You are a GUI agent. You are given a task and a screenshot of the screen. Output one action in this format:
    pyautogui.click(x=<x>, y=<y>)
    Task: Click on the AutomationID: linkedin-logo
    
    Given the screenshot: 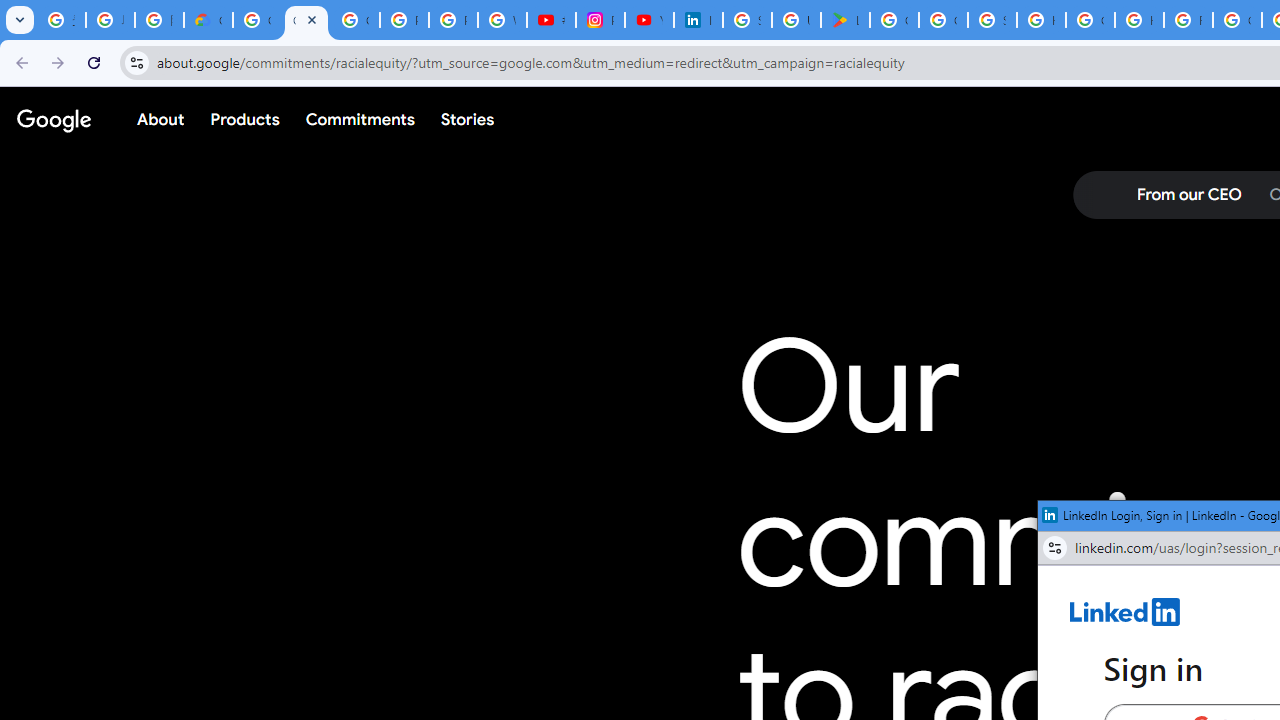 What is the action you would take?
    pyautogui.click(x=1125, y=612)
    